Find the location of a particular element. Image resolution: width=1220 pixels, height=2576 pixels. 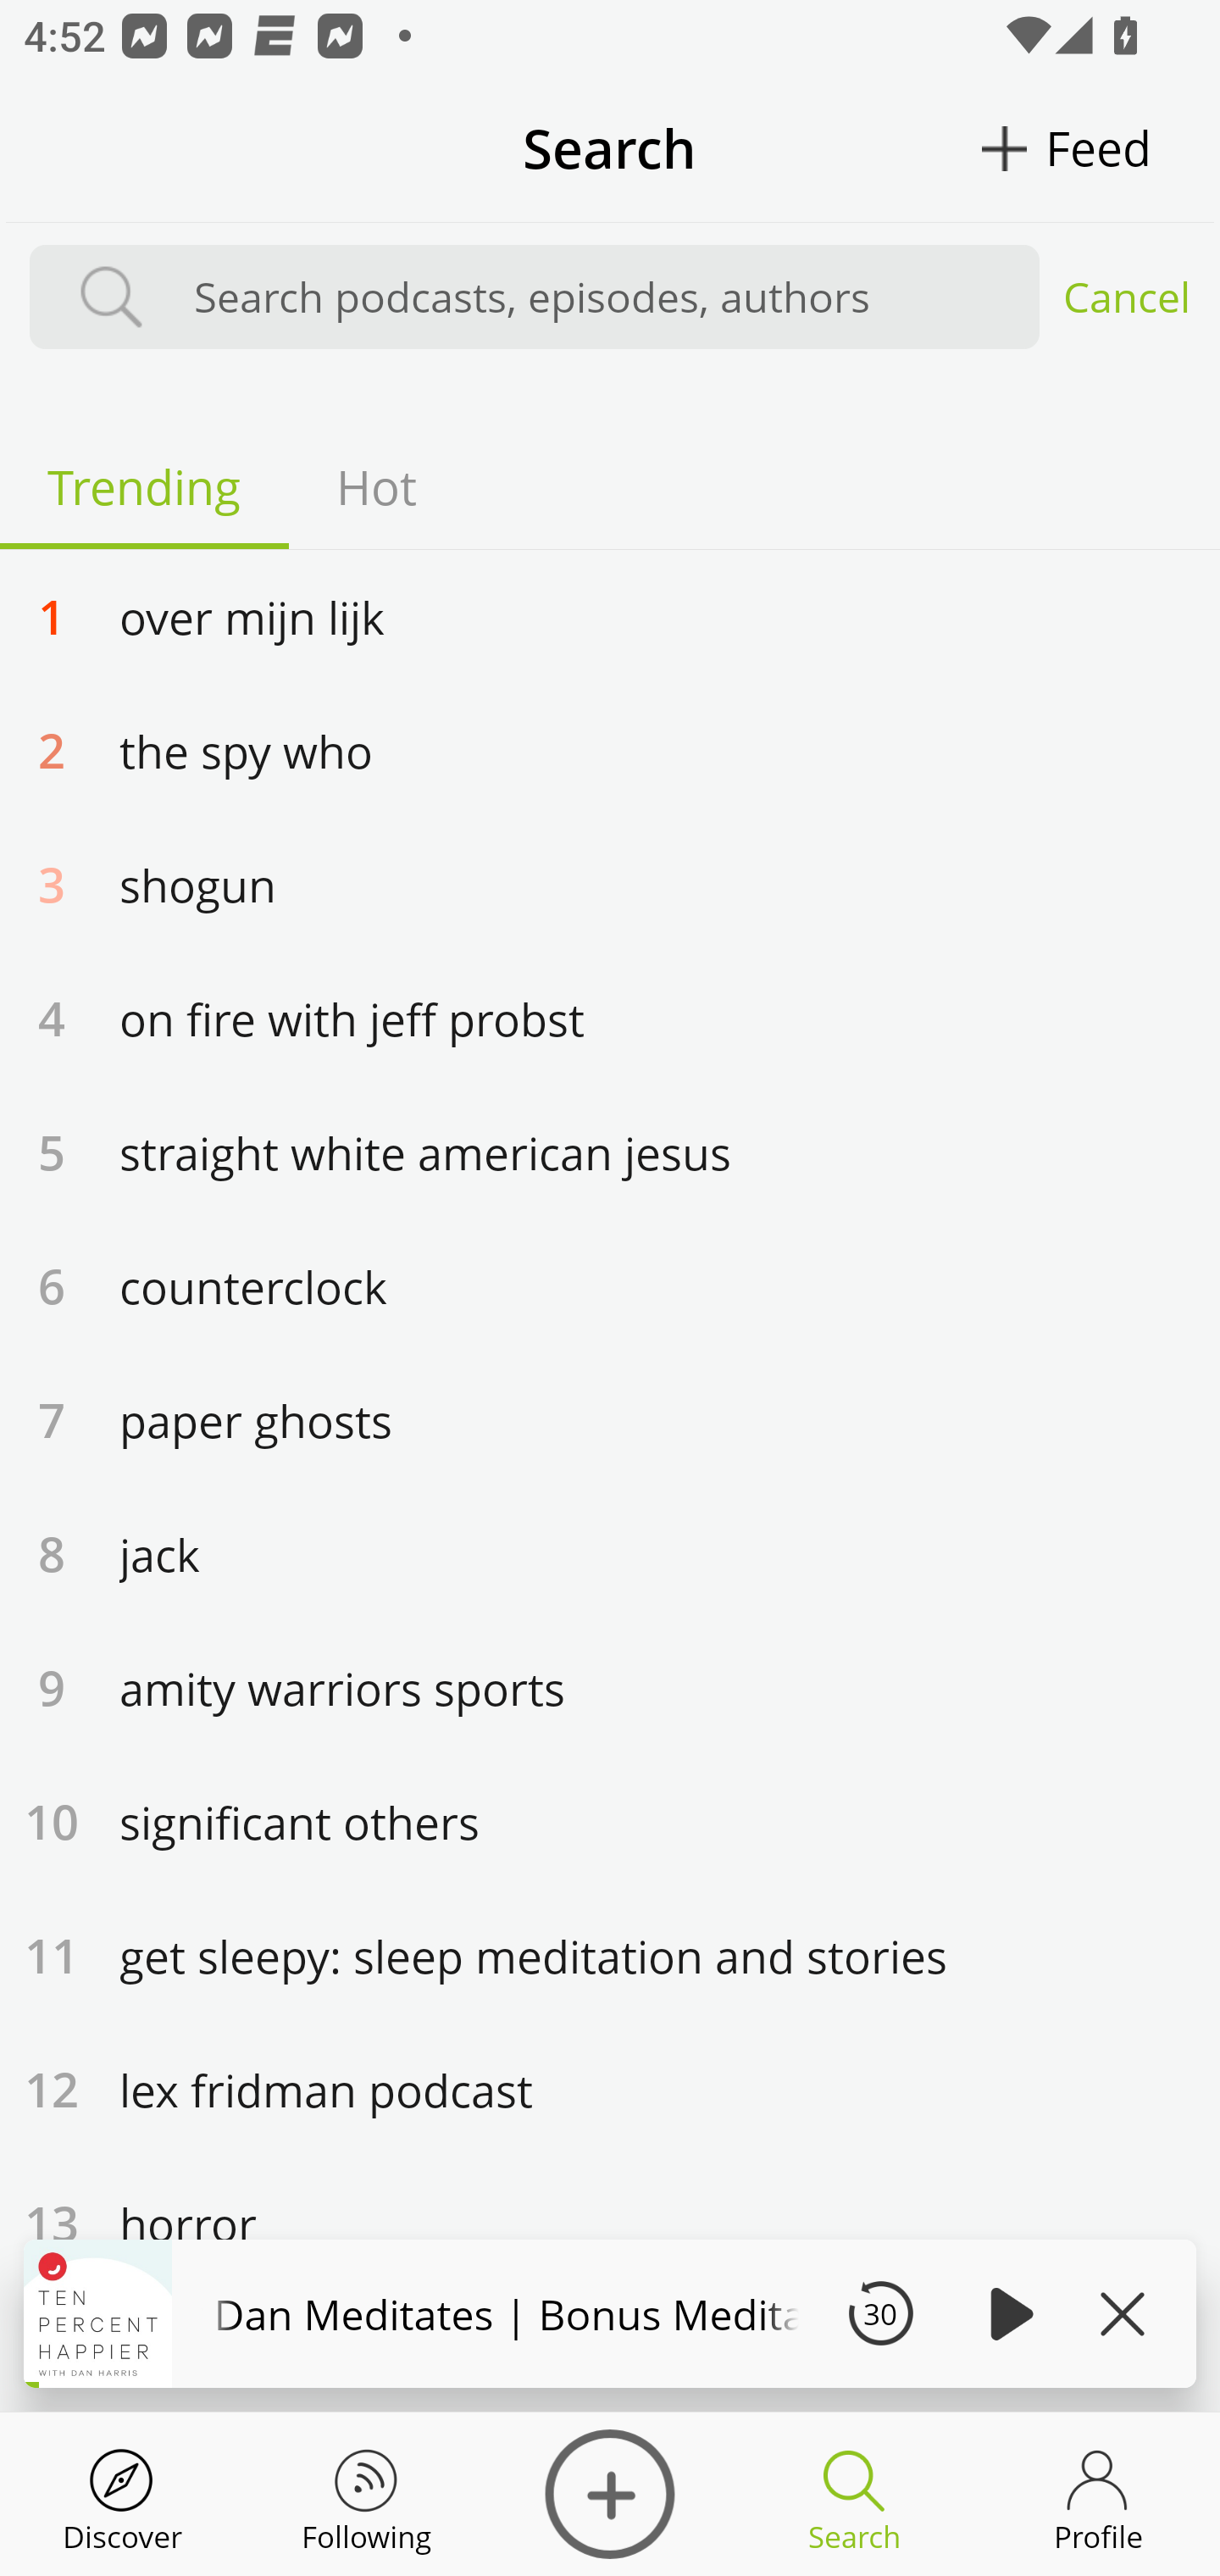

Play is located at coordinates (1006, 2313).